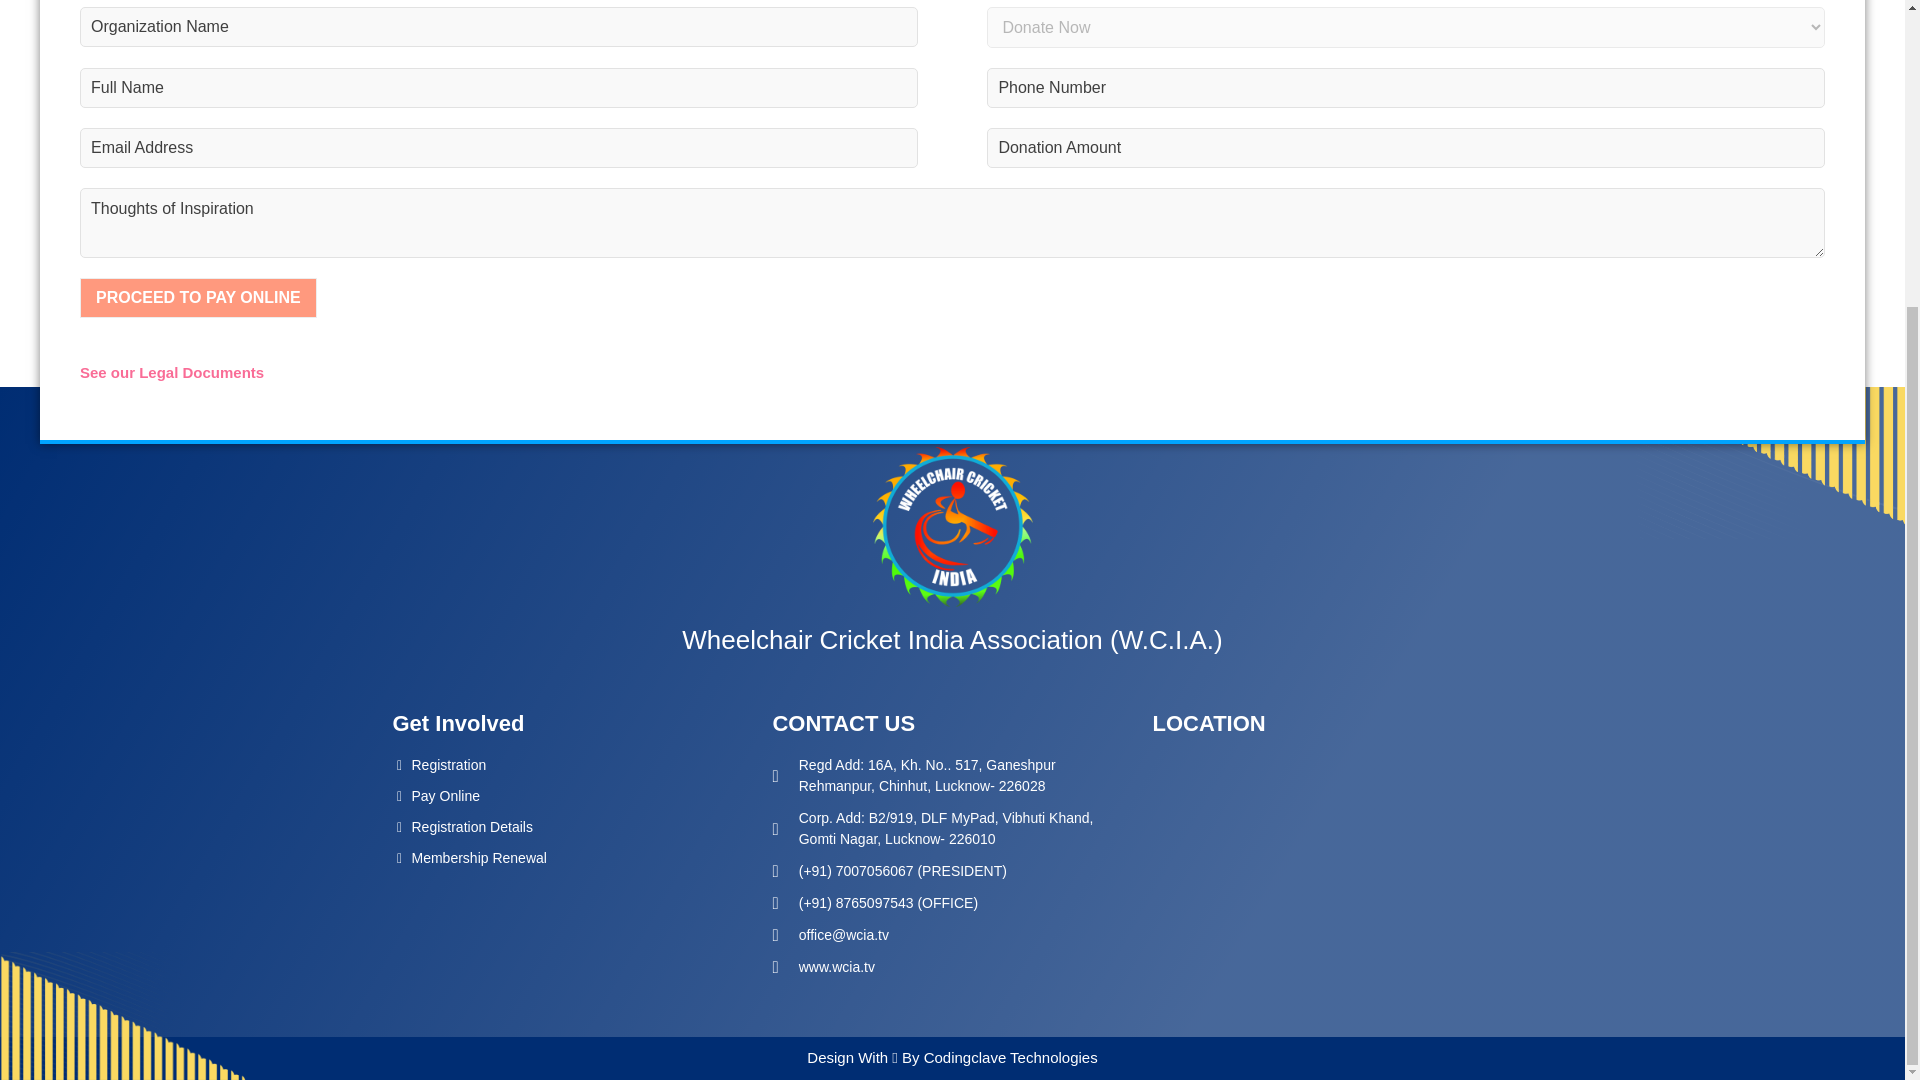  I want to click on Membership Renewal, so click(468, 863).